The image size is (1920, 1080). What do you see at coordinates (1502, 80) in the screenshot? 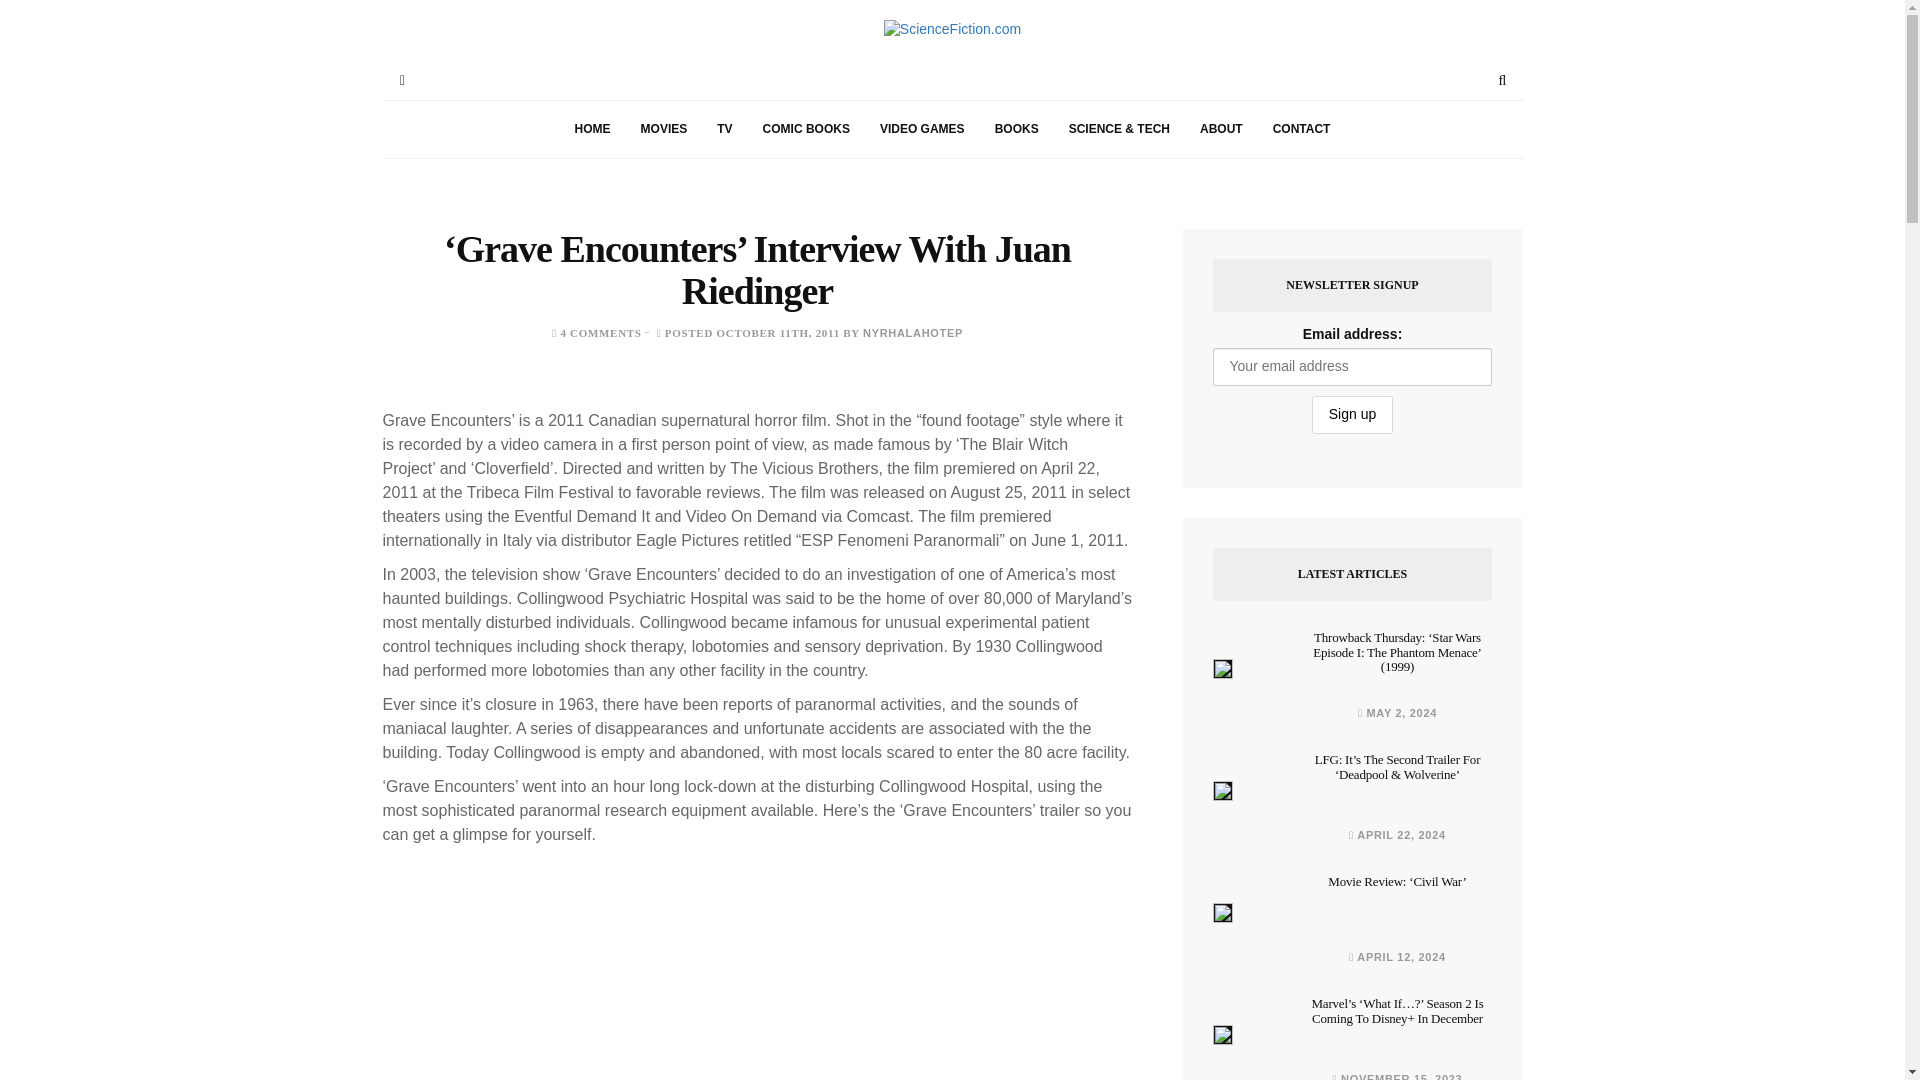
I see `Search` at bounding box center [1502, 80].